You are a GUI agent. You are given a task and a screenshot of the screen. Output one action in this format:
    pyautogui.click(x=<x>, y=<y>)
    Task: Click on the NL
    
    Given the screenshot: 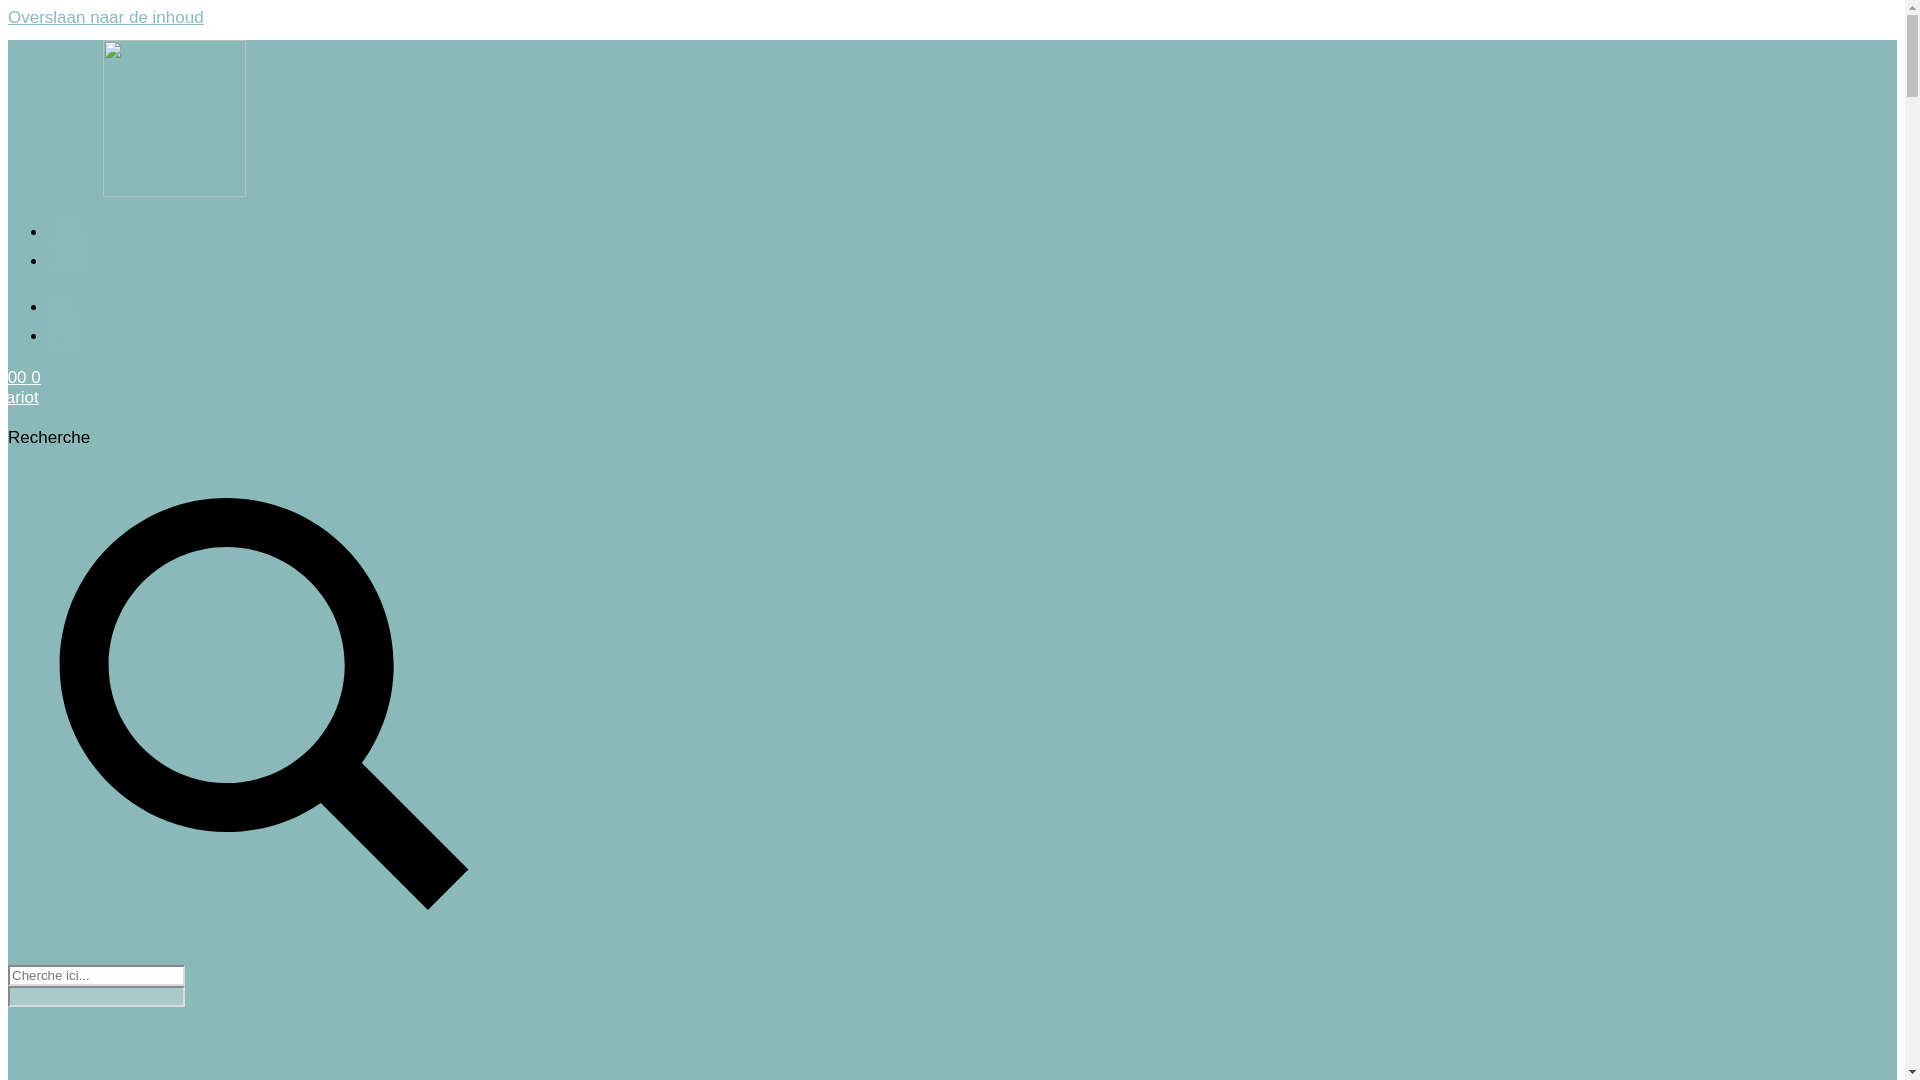 What is the action you would take?
    pyautogui.click(x=70, y=229)
    